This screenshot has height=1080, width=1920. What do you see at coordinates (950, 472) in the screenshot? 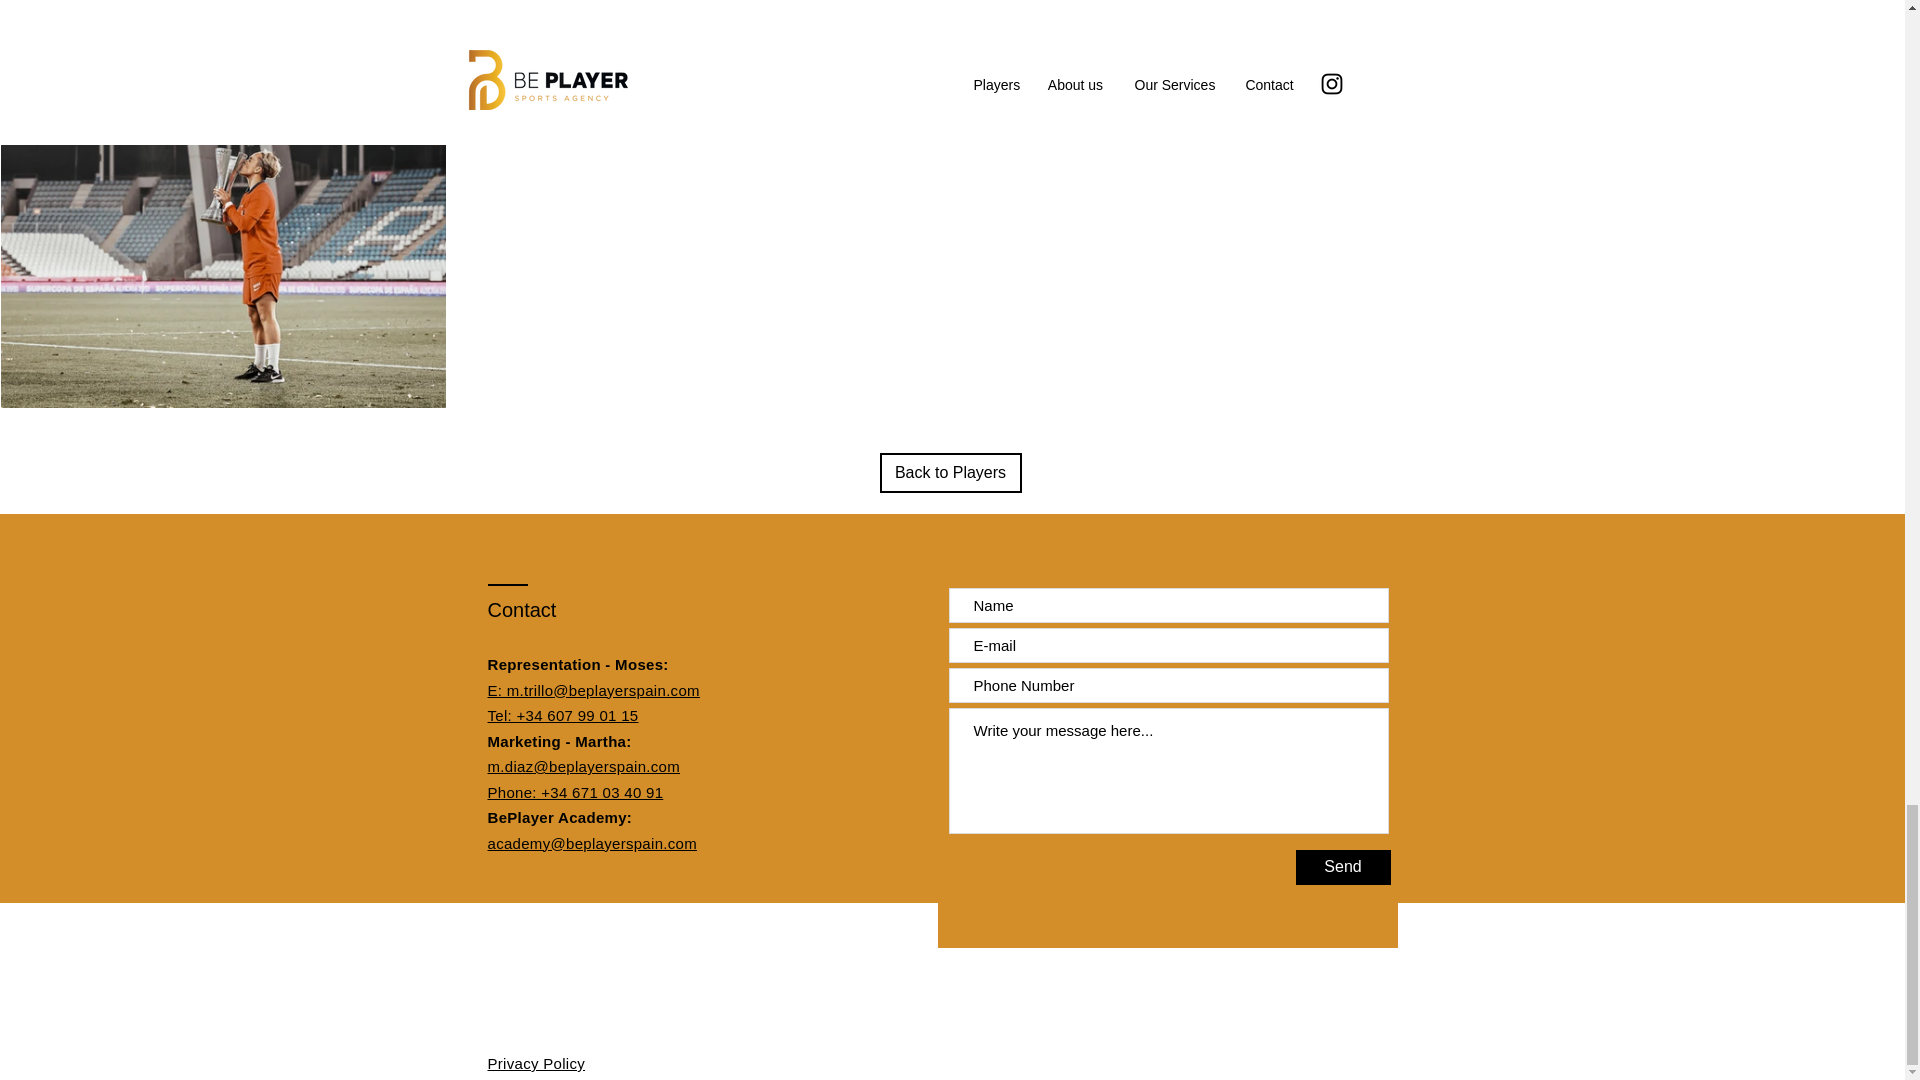
I see `Back to Players` at bounding box center [950, 472].